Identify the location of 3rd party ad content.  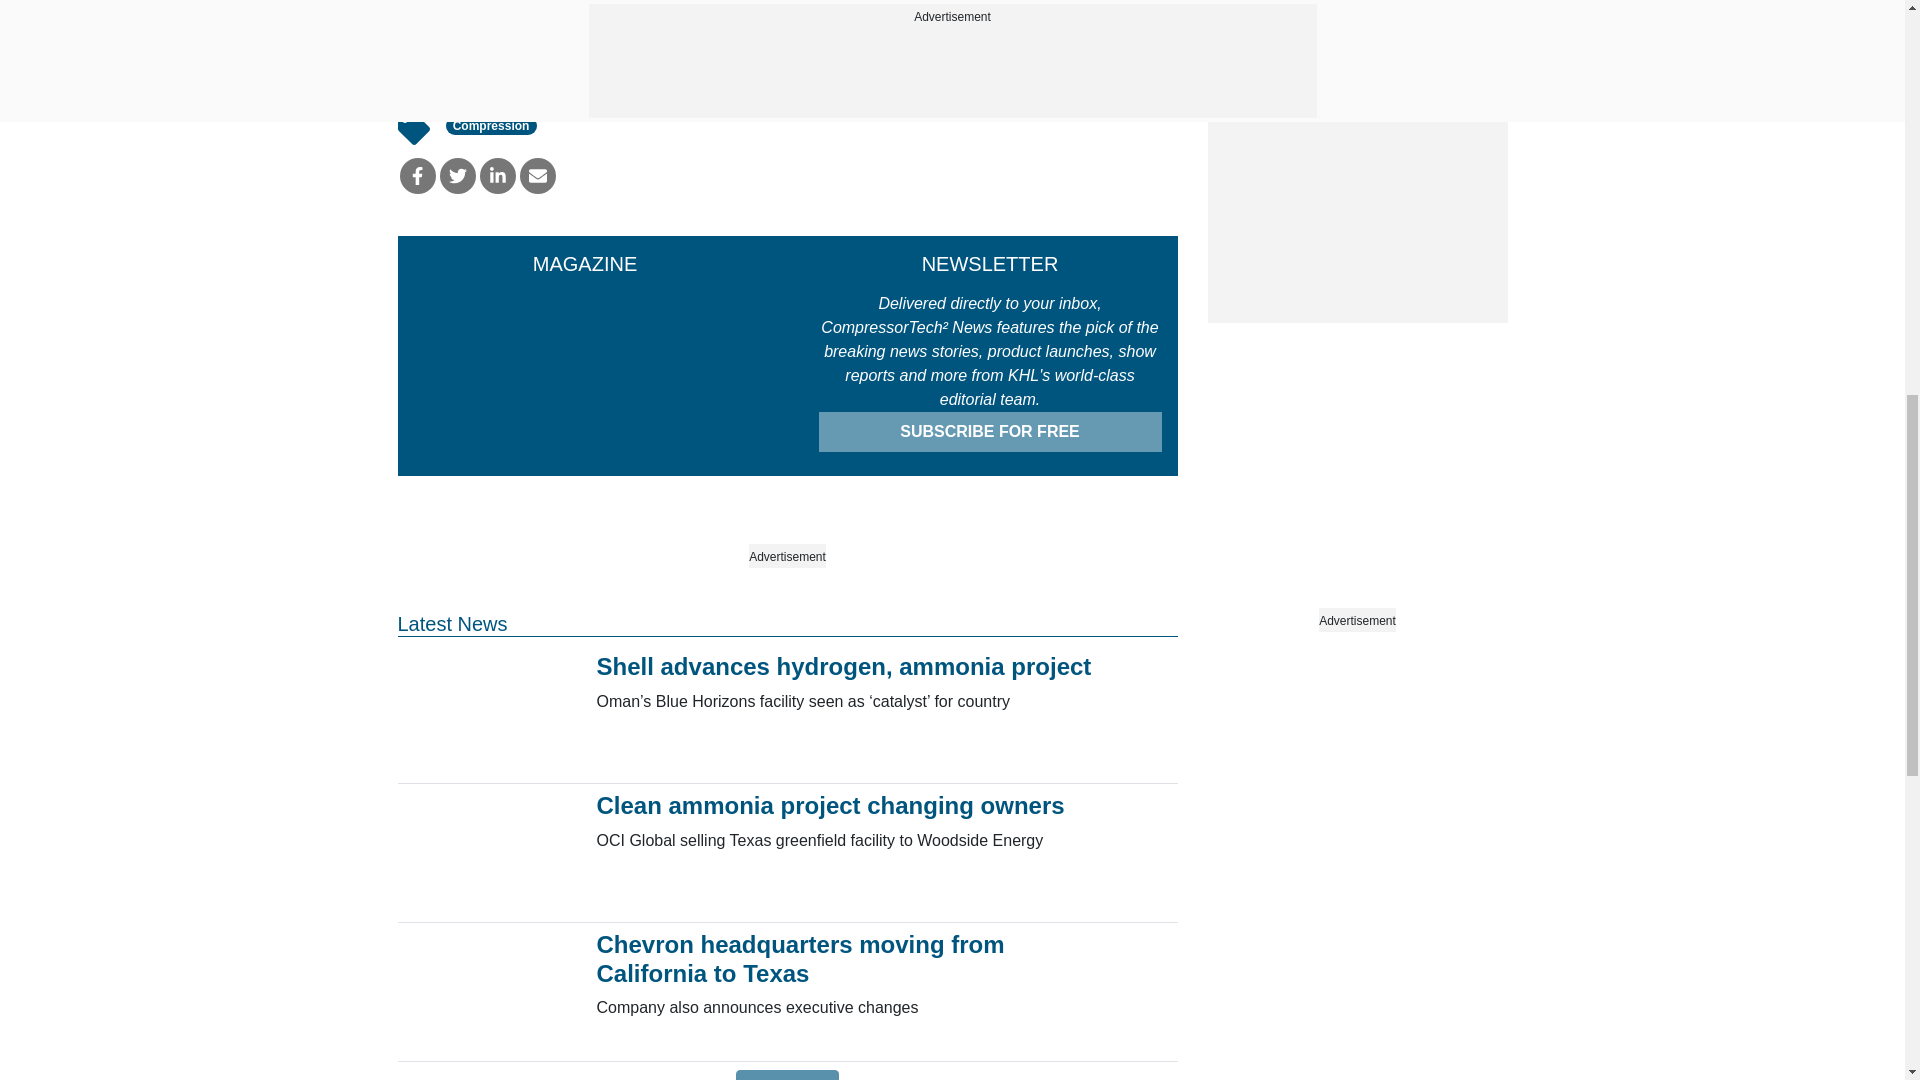
(1357, 198).